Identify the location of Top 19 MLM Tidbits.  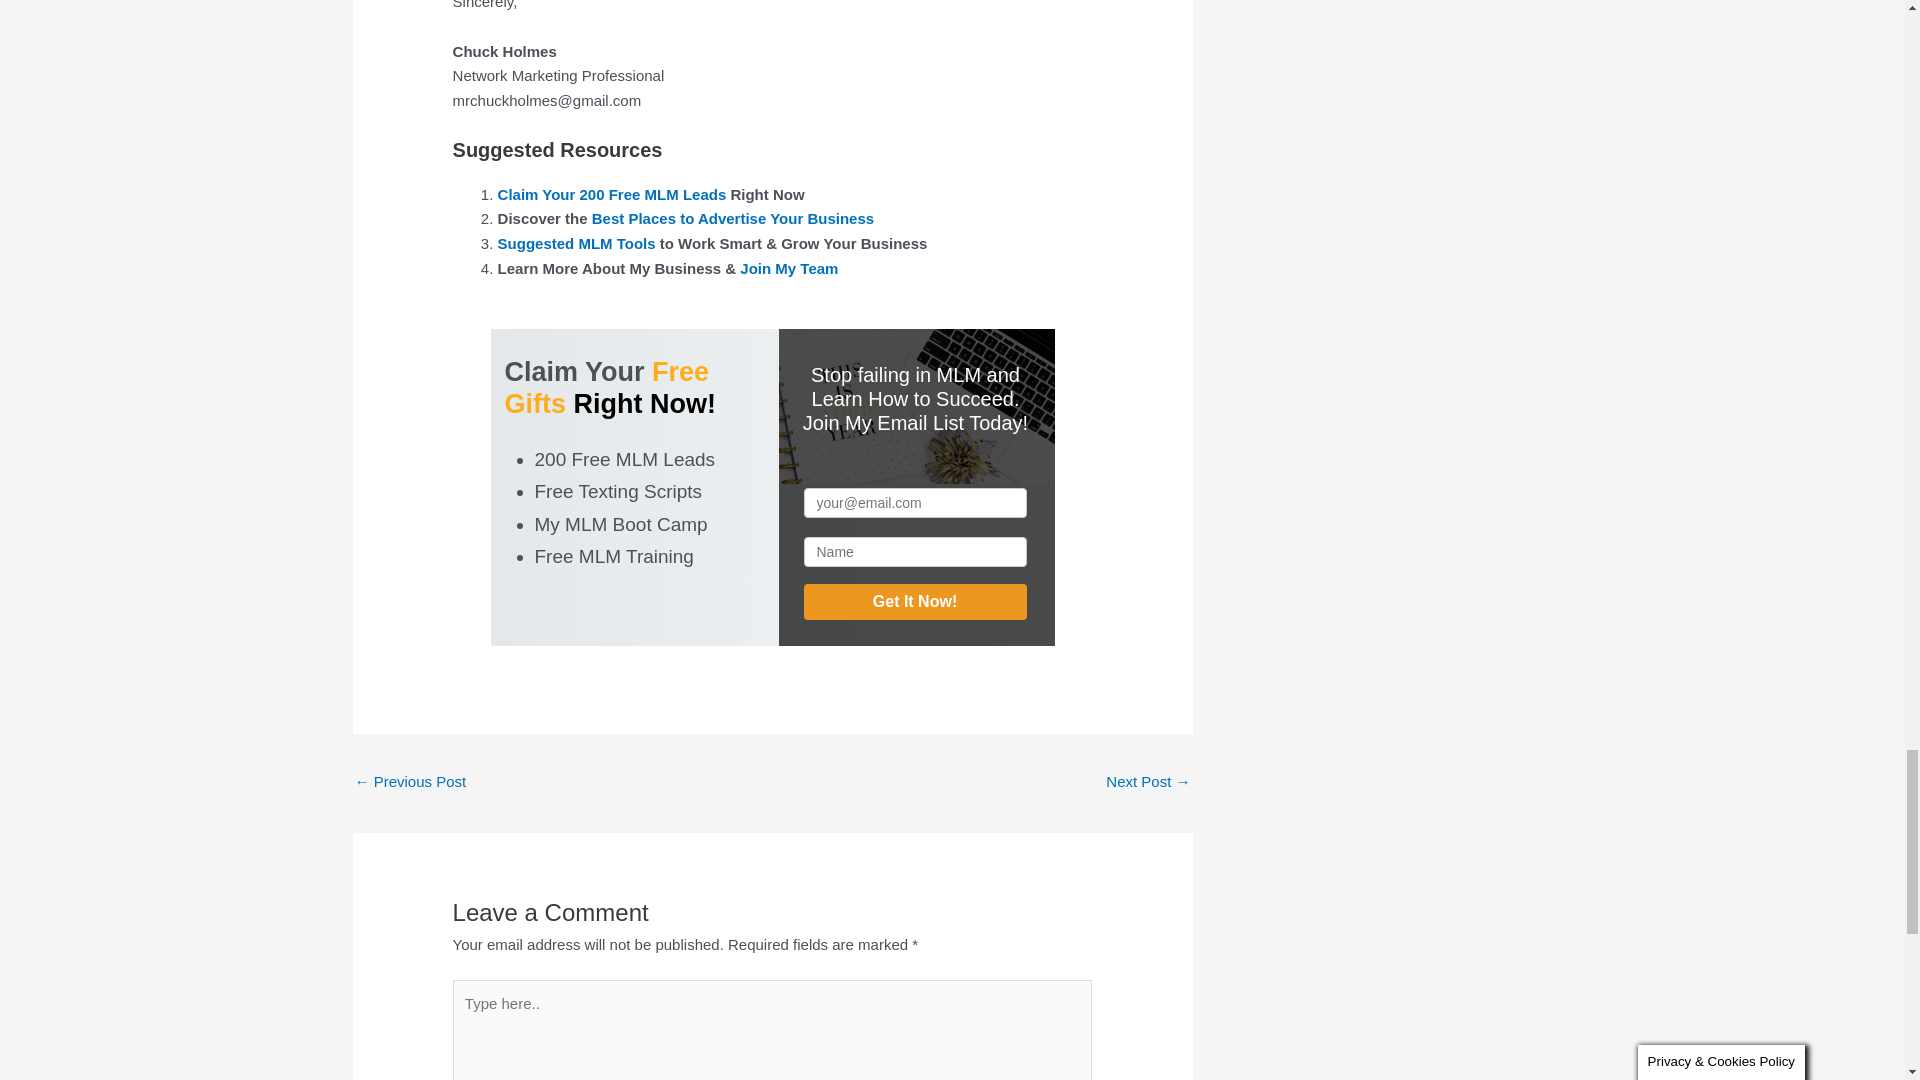
(410, 783).